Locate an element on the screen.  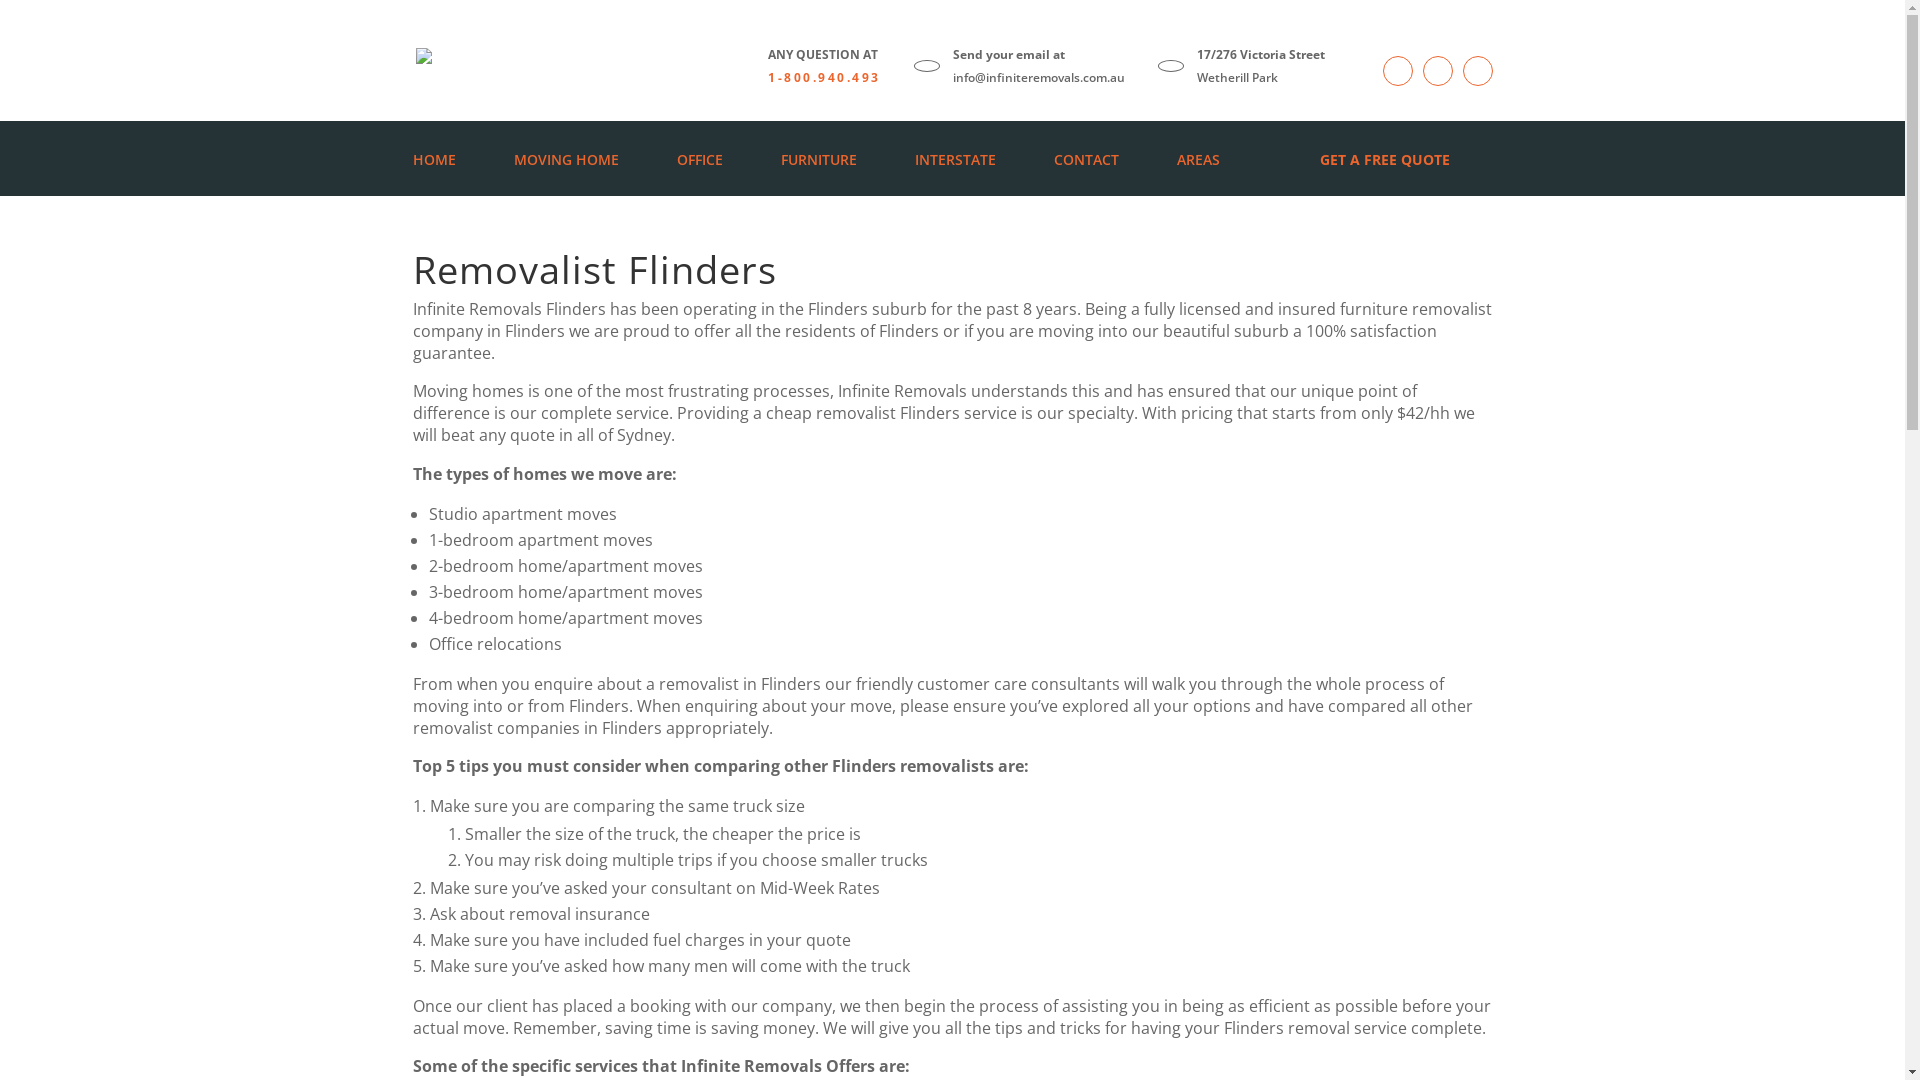
GET A FREE QUOTE is located at coordinates (1386, 160).